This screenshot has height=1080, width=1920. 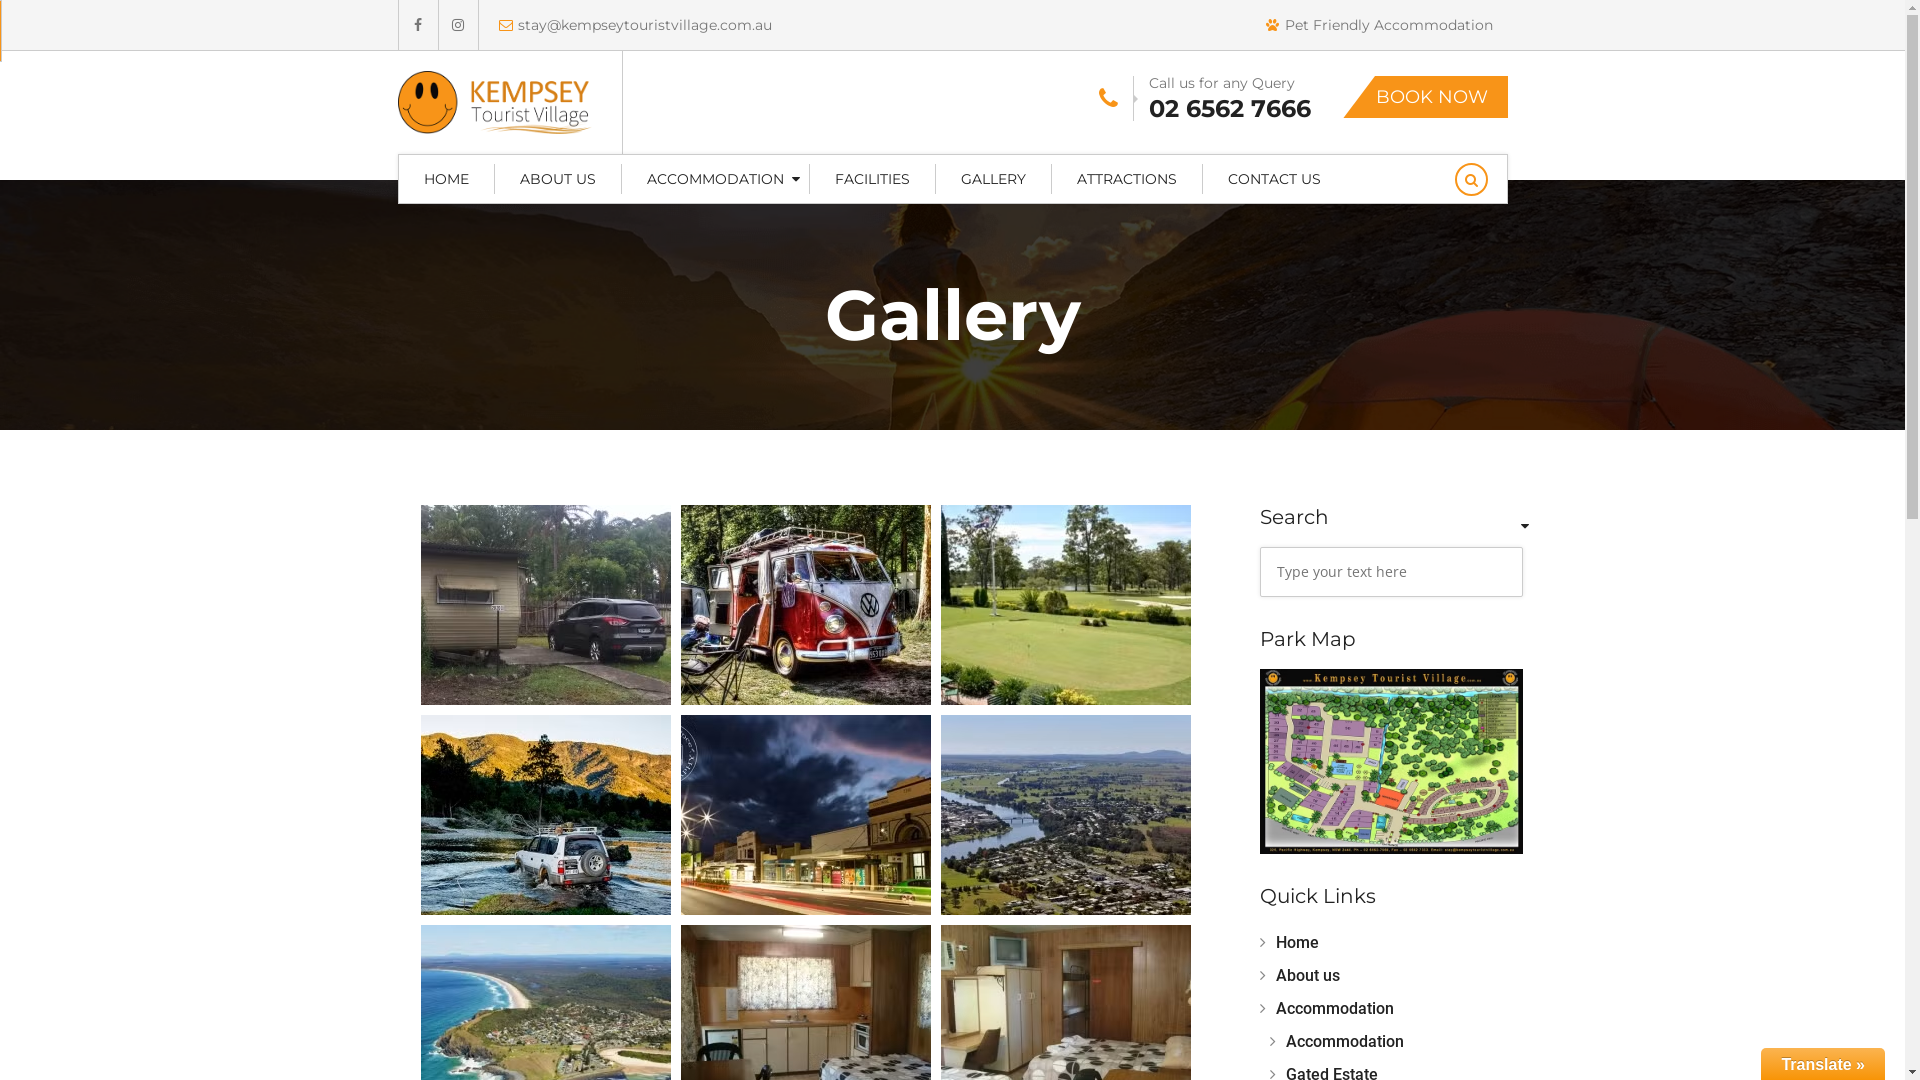 I want to click on Pet Friendly Accommodation, so click(x=1380, y=25).